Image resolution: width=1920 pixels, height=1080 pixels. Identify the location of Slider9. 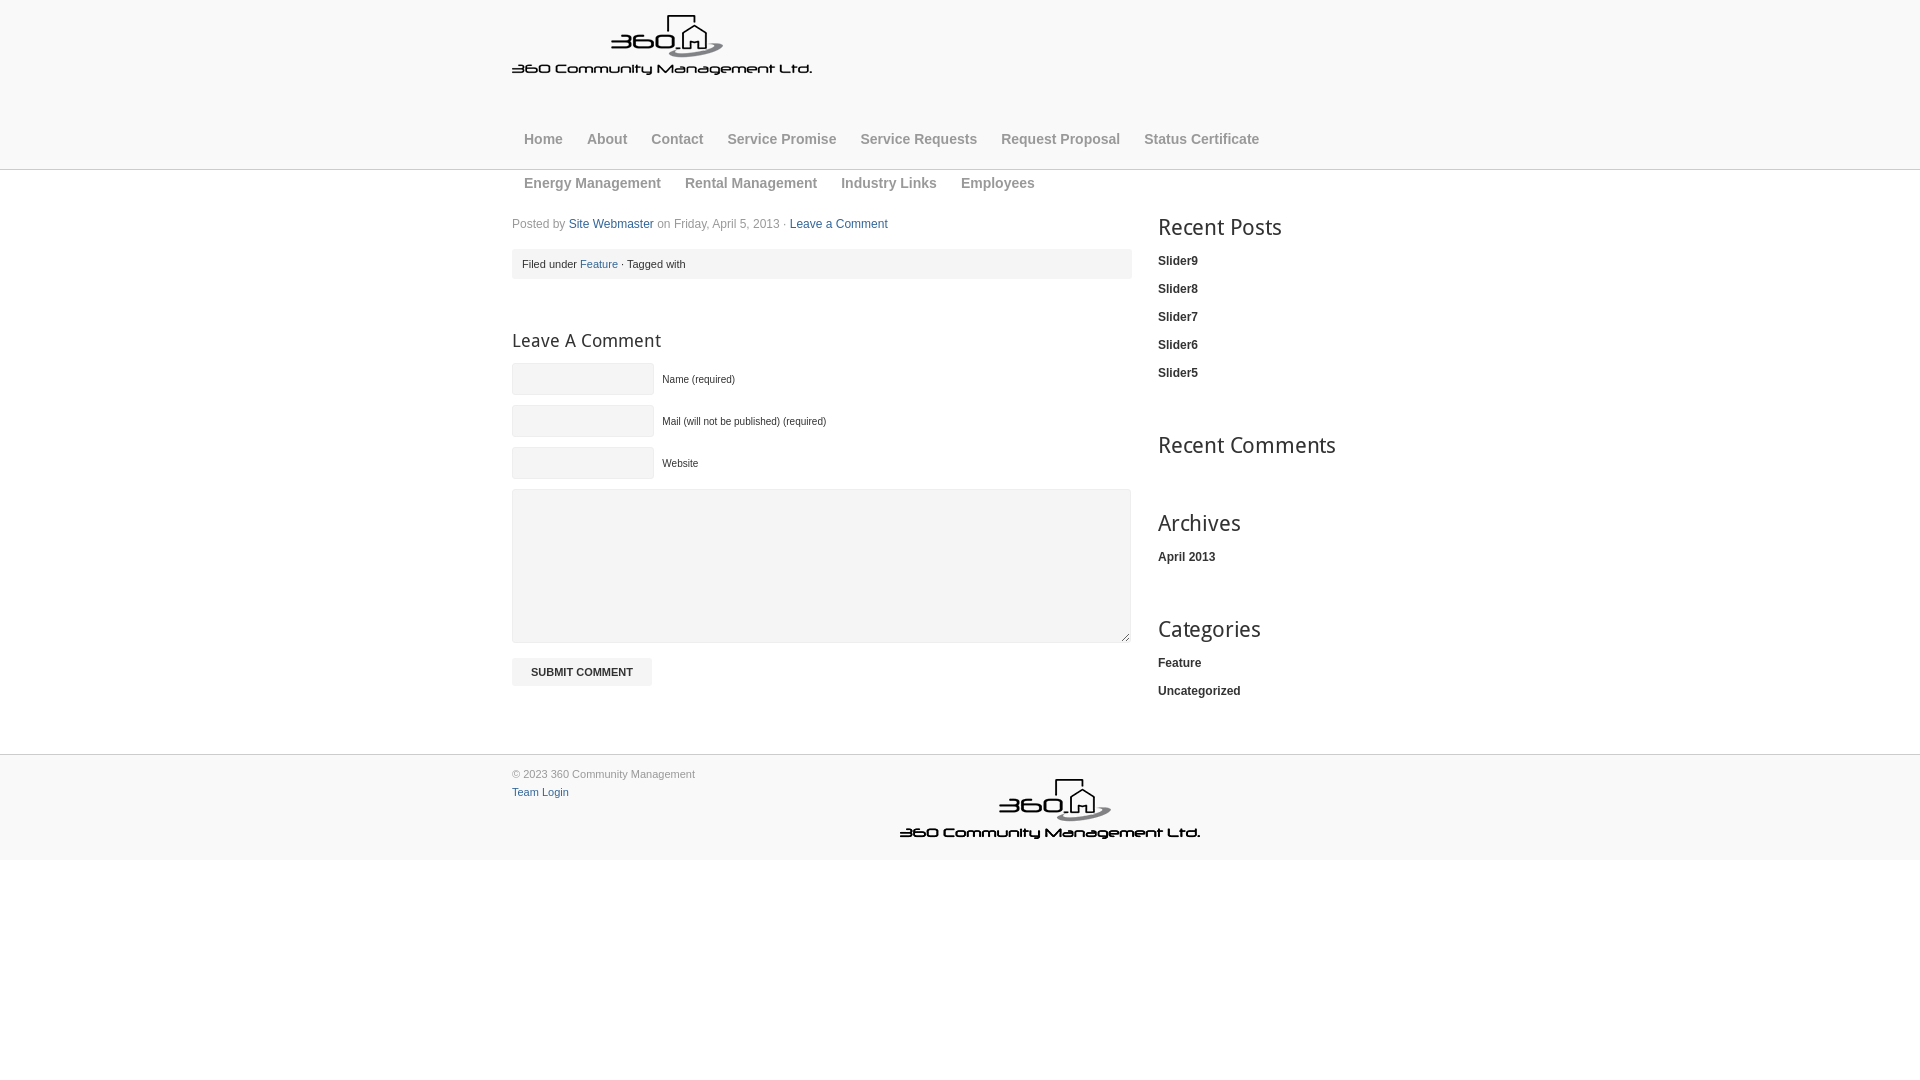
(1283, 261).